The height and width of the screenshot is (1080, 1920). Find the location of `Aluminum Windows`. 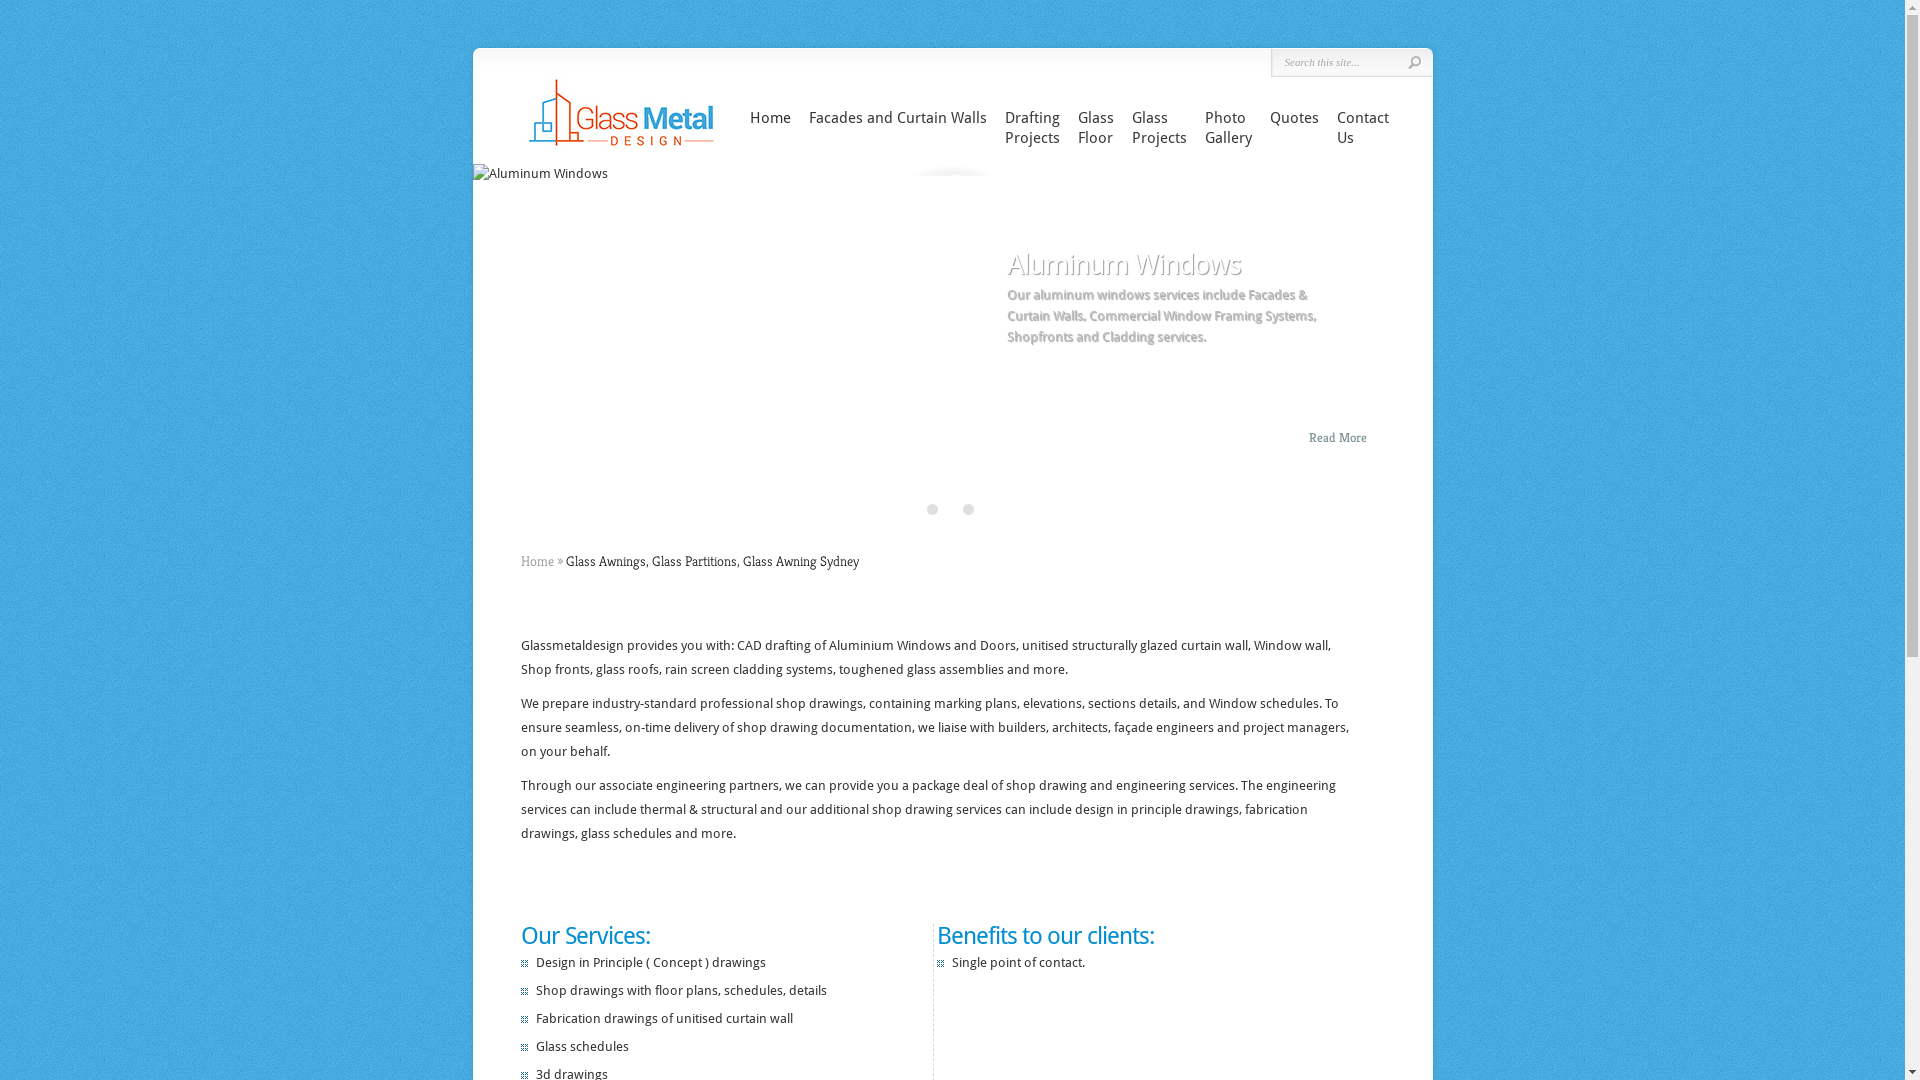

Aluminum Windows is located at coordinates (1123, 264).